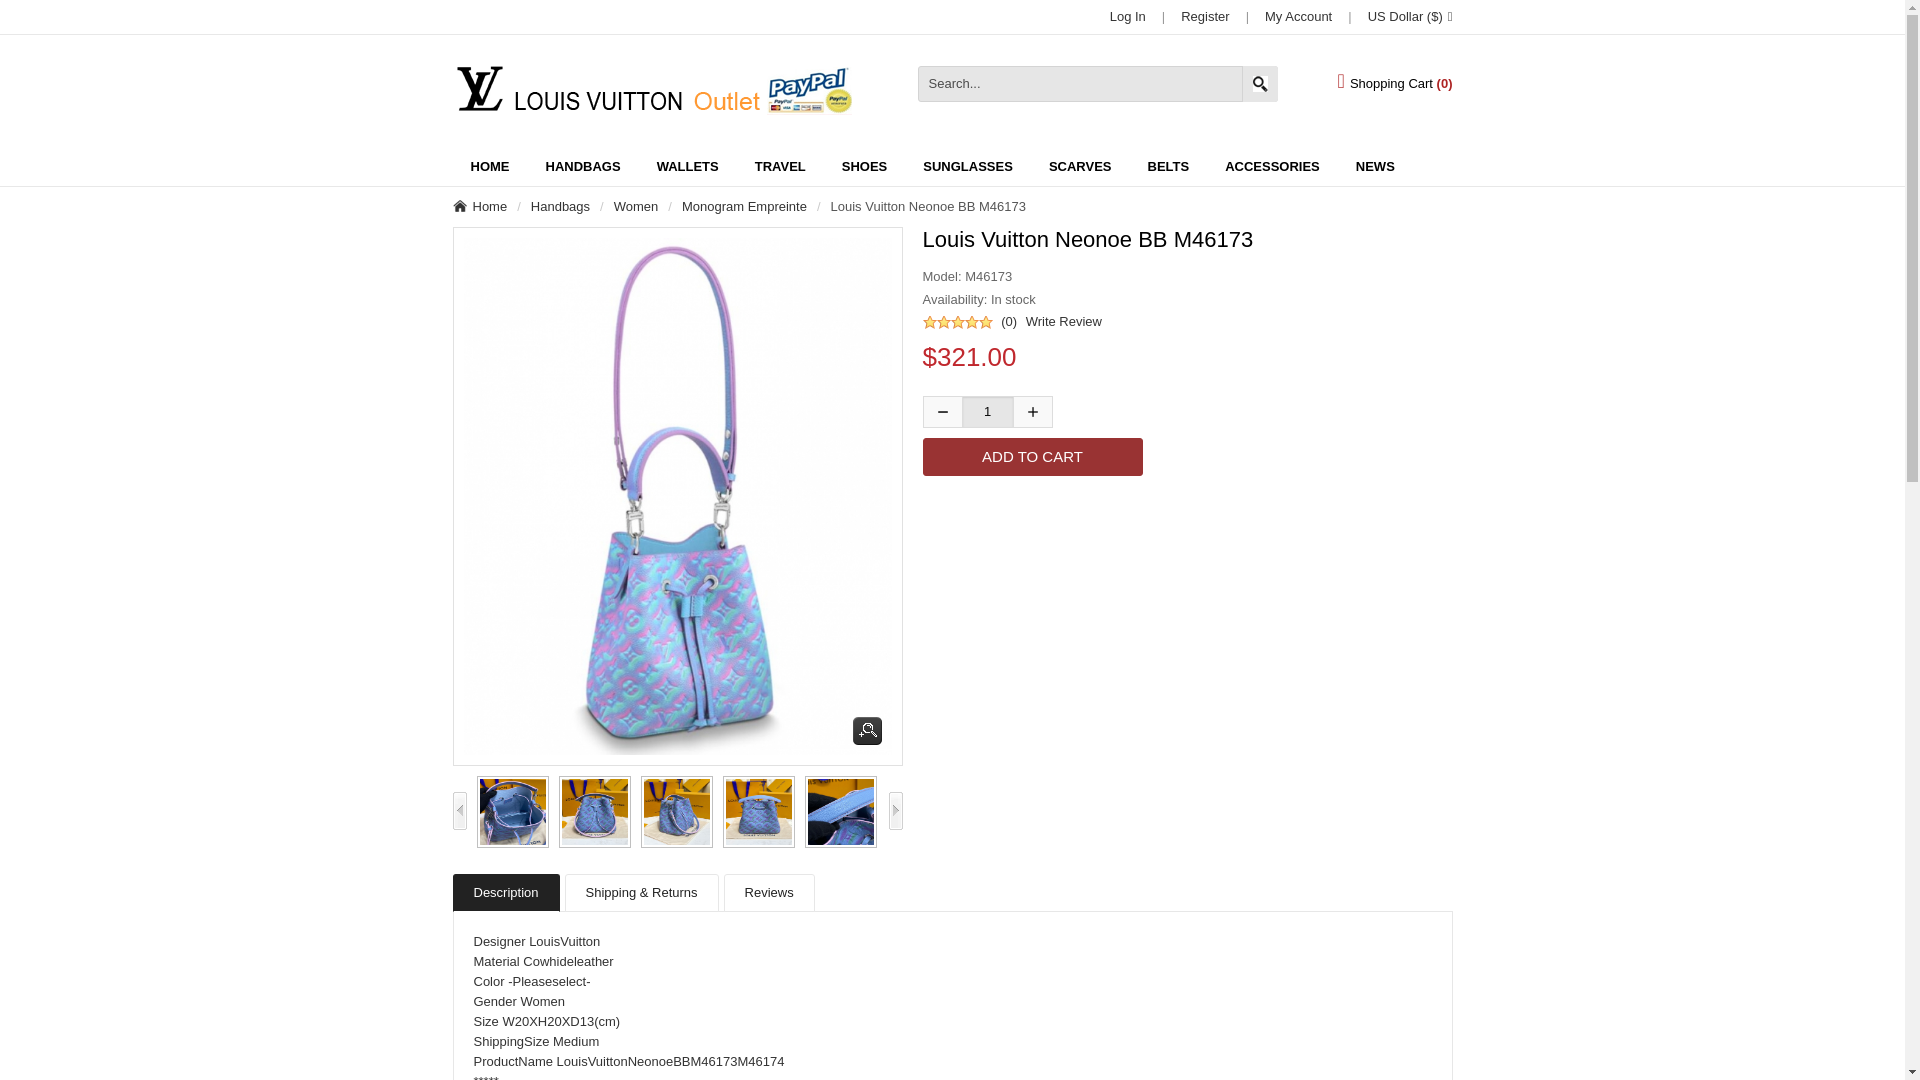 The width and height of the screenshot is (1920, 1080). Describe the element at coordinates (1098, 83) in the screenshot. I see `Search...` at that location.